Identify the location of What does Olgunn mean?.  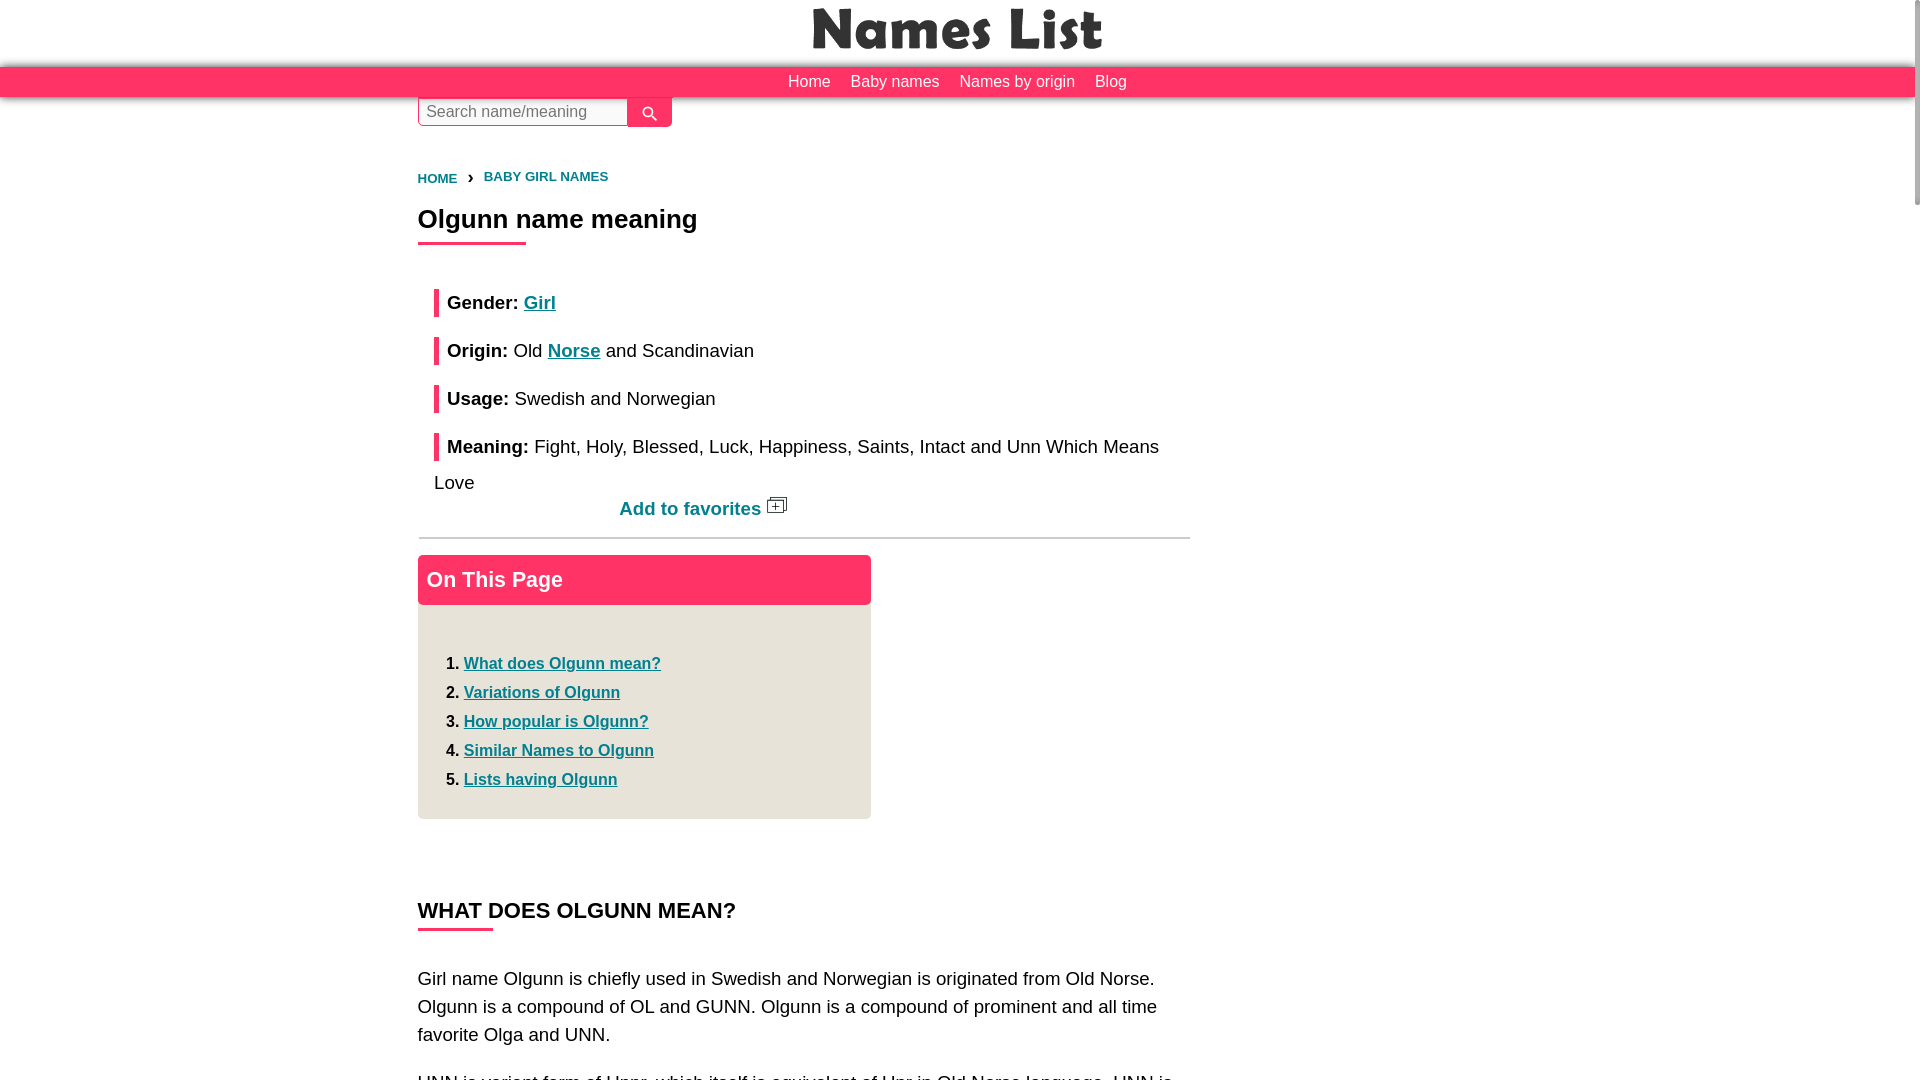
(562, 662).